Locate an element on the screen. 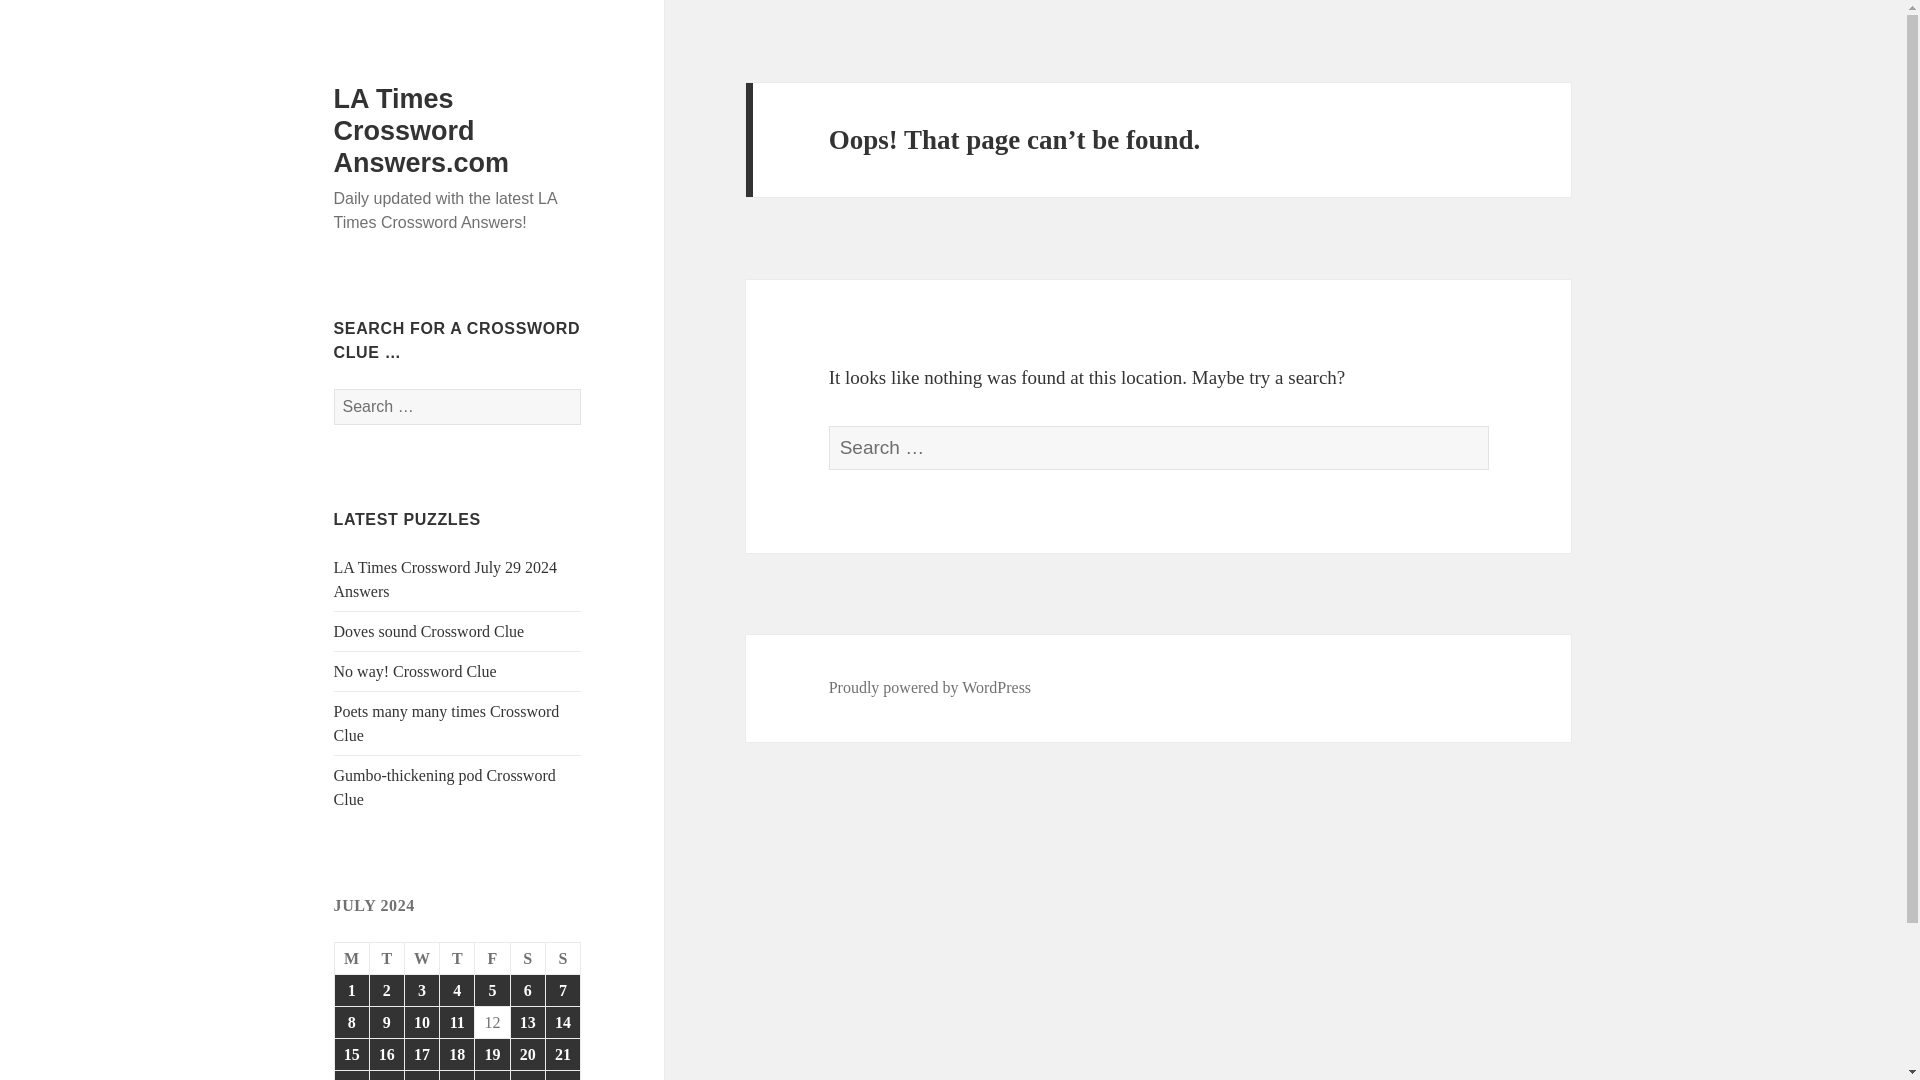 This screenshot has height=1080, width=1920. 20 is located at coordinates (528, 1054).